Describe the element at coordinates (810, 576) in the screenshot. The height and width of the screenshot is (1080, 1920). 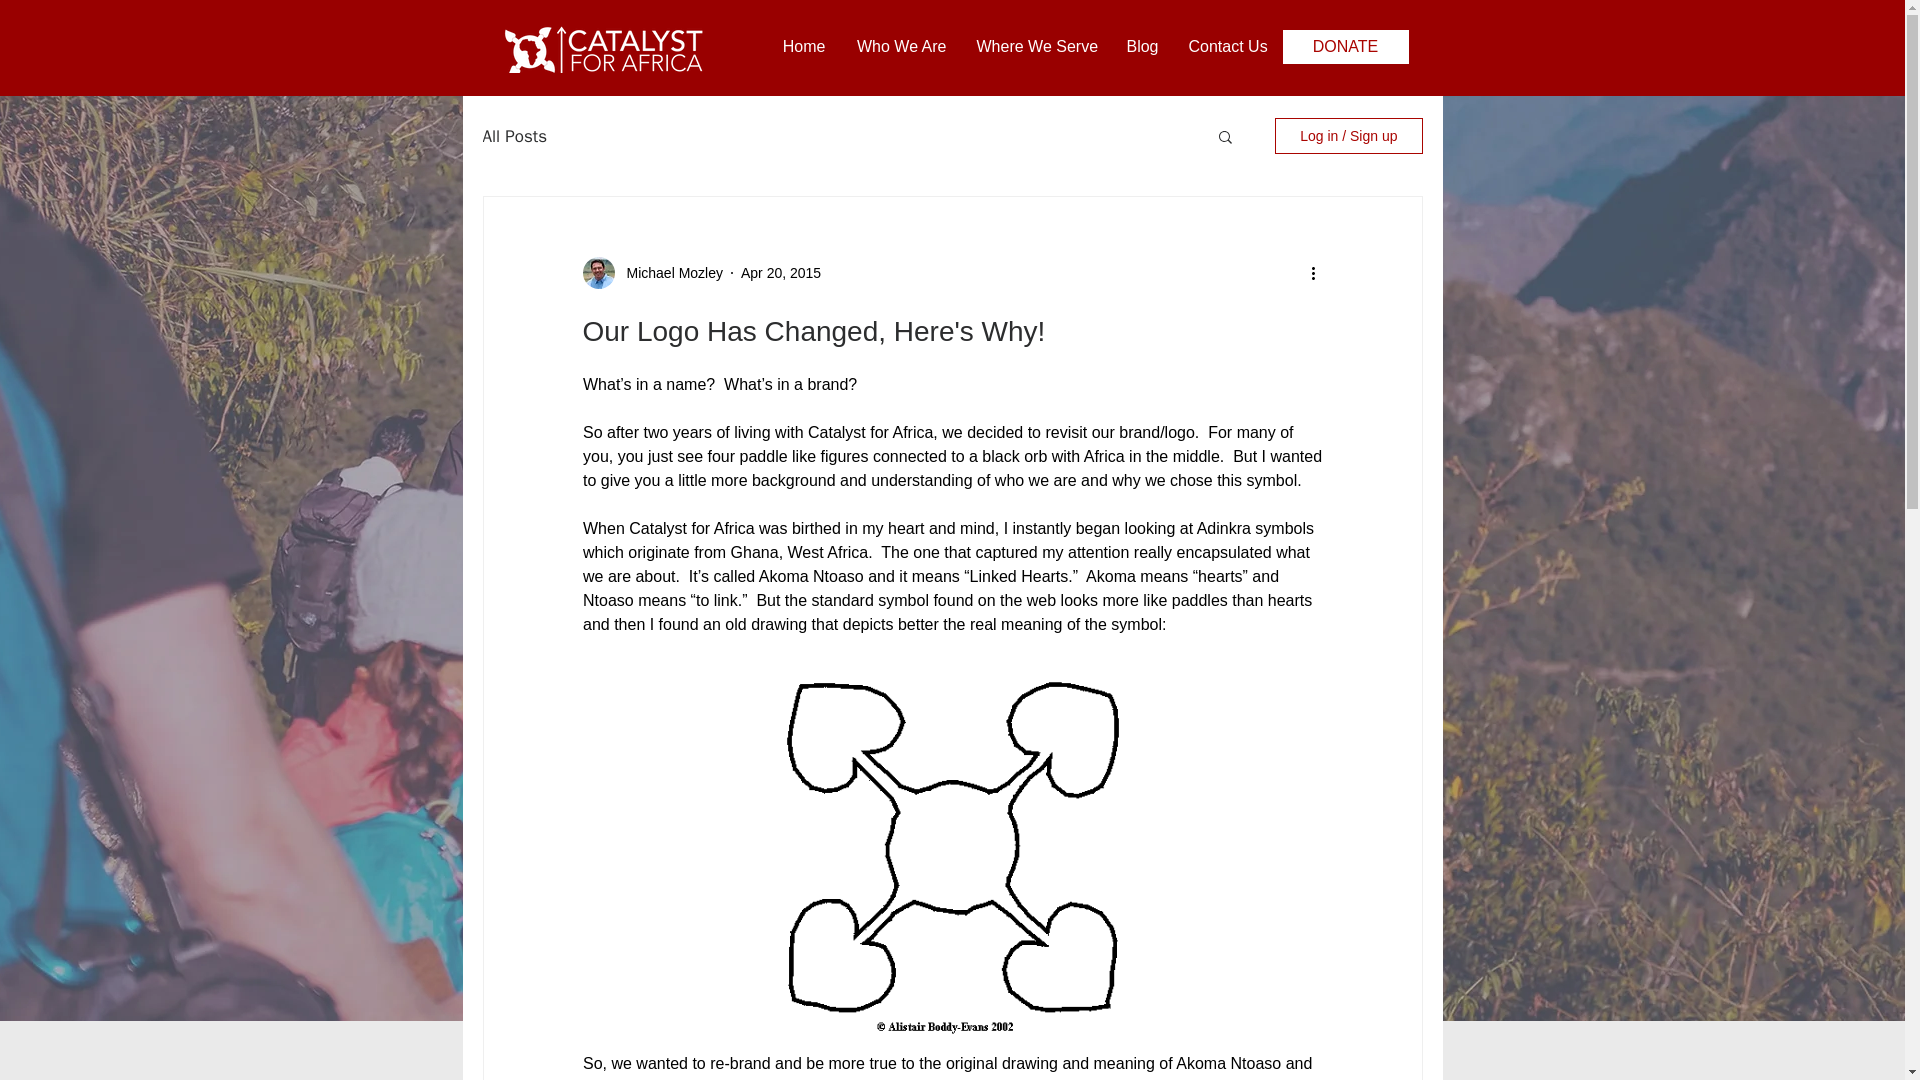
I see `Akoma Ntoaso` at that location.